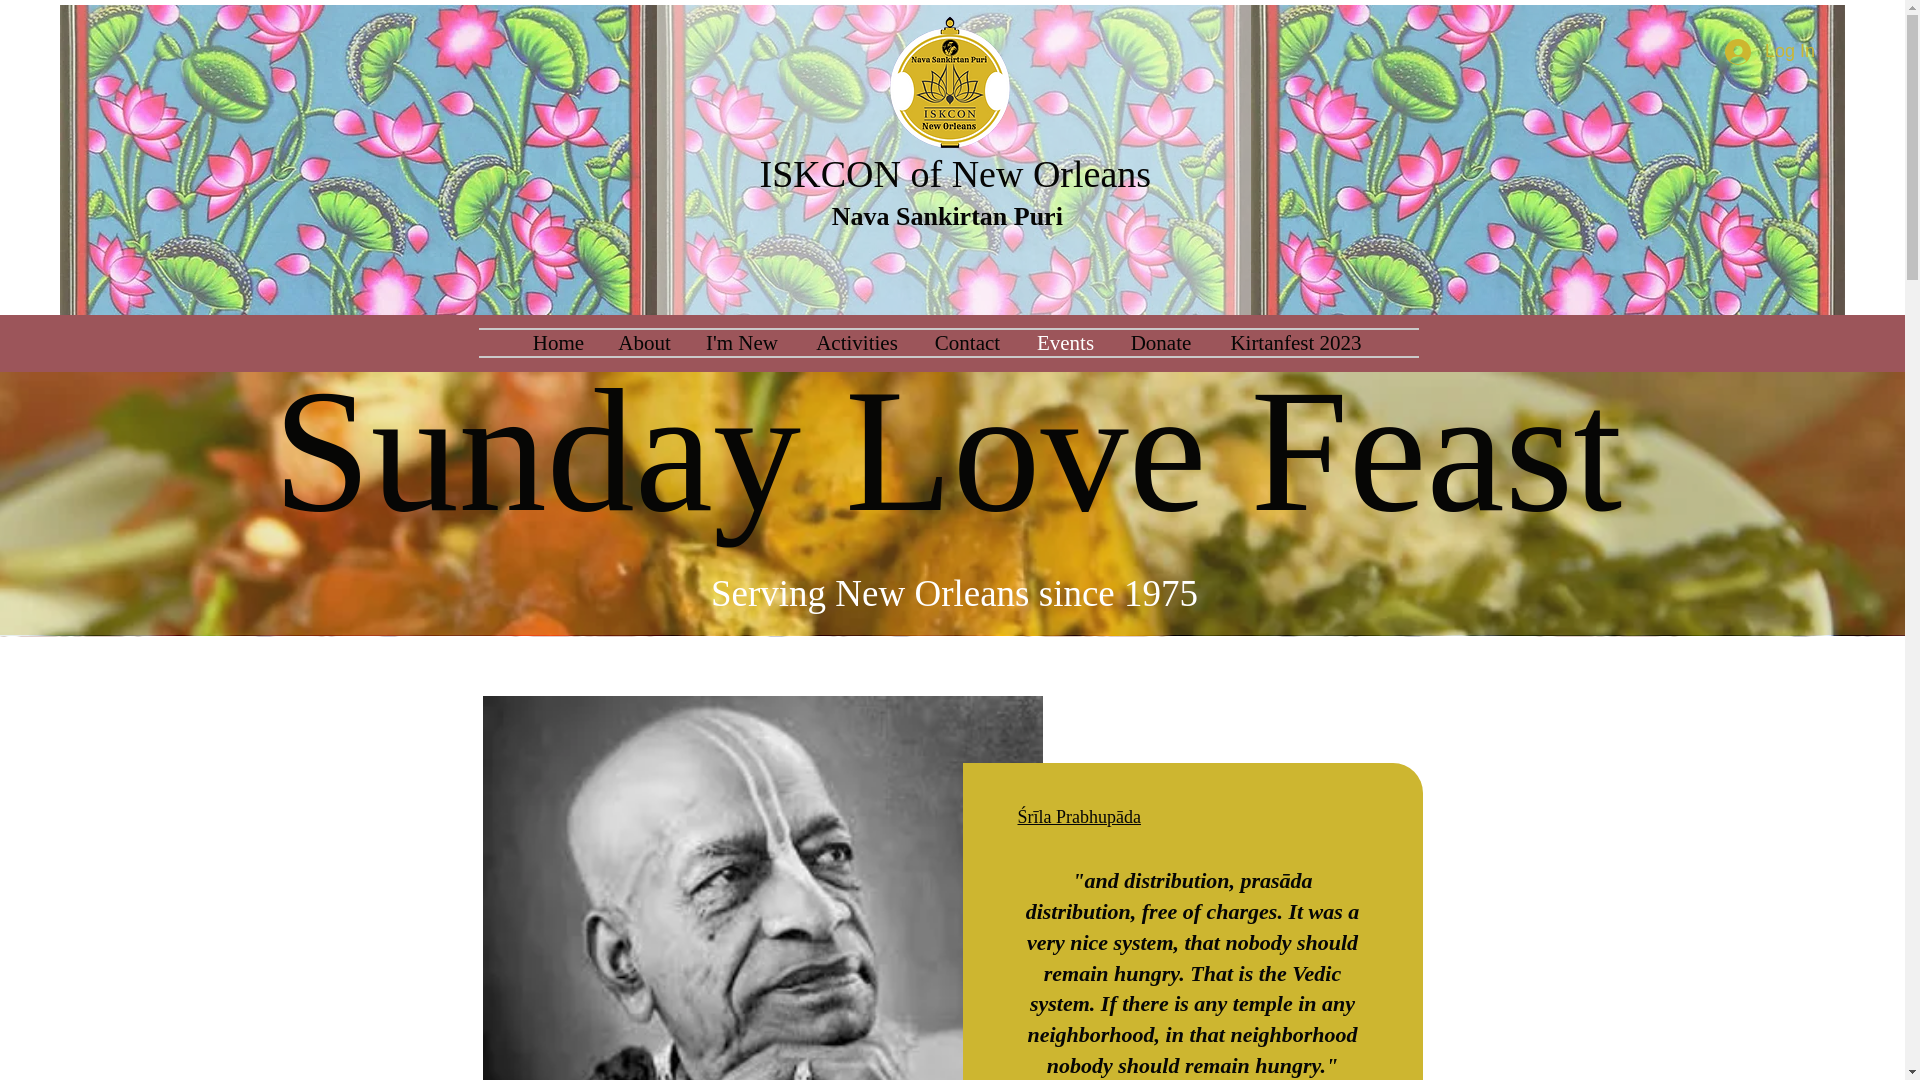 Image resolution: width=1920 pixels, height=1080 pixels. What do you see at coordinates (740, 343) in the screenshot?
I see `I'm New` at bounding box center [740, 343].